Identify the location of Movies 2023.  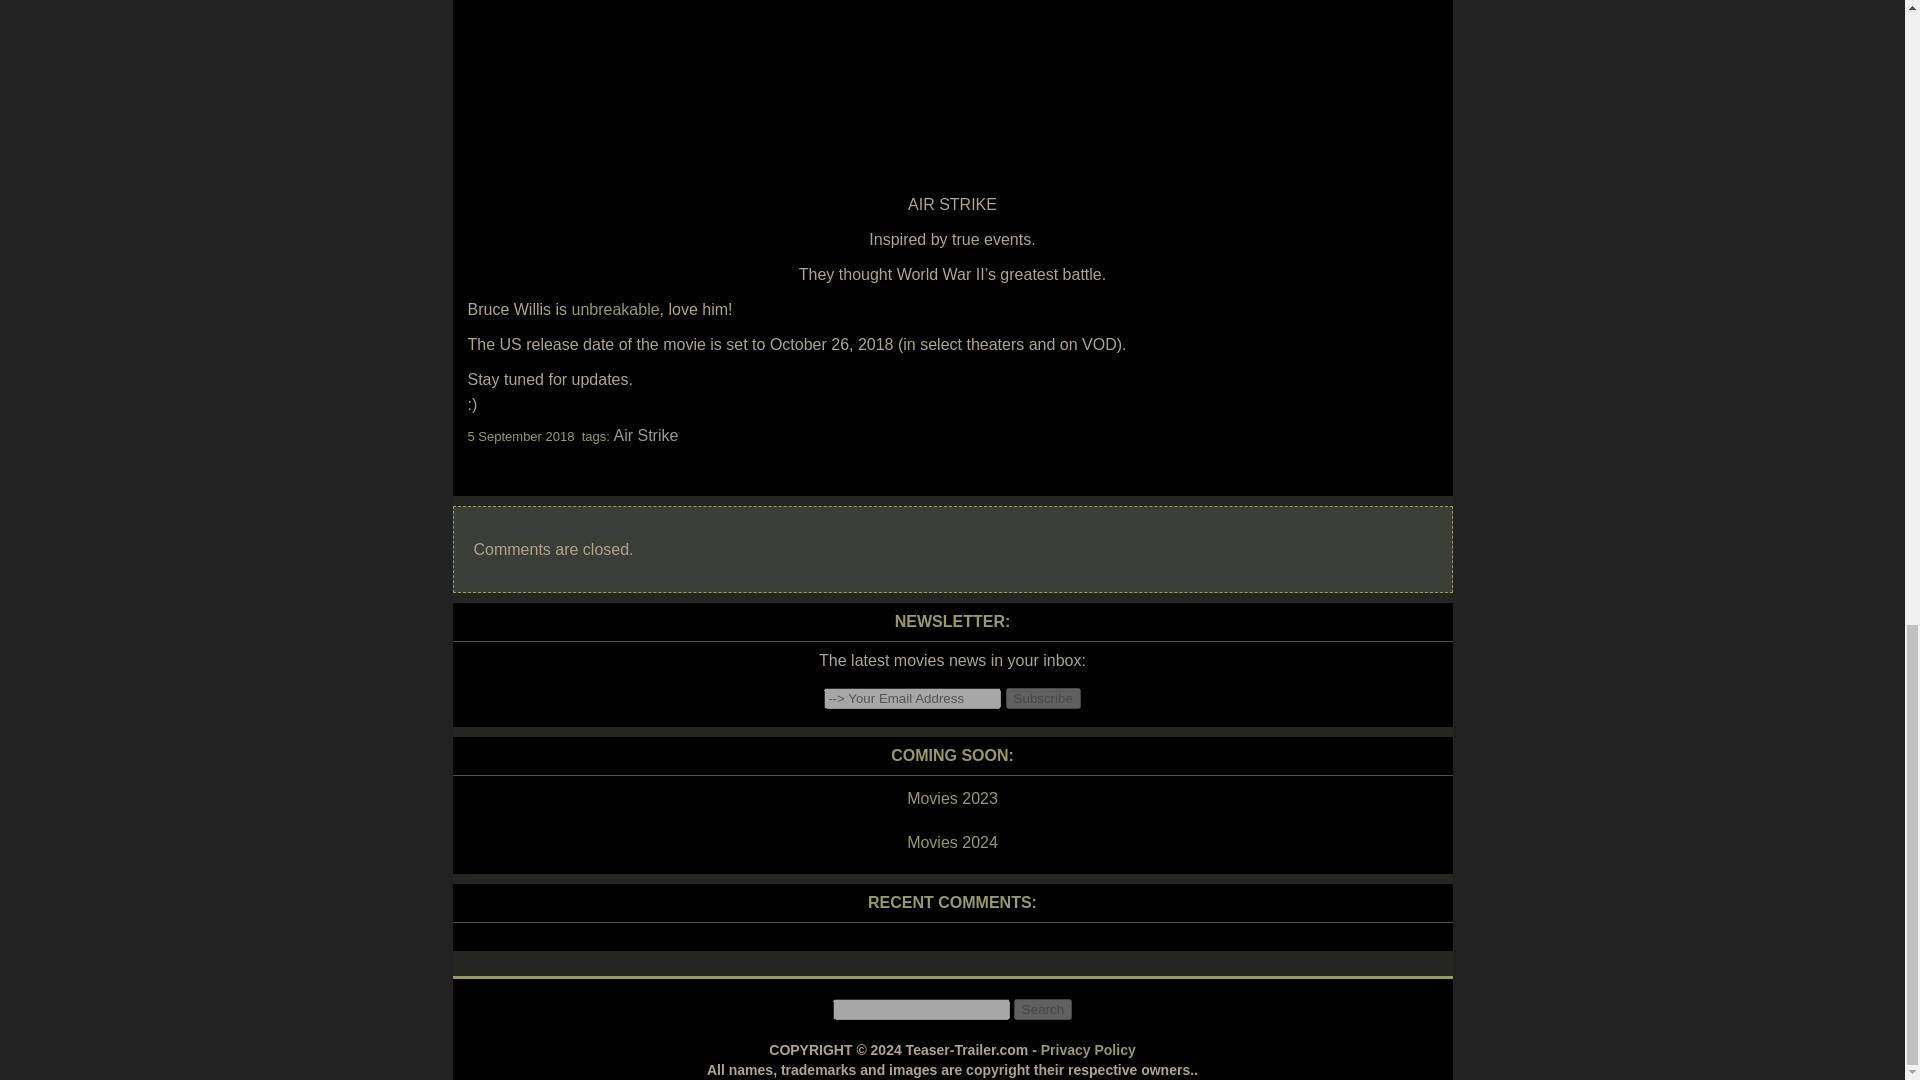
(951, 799).